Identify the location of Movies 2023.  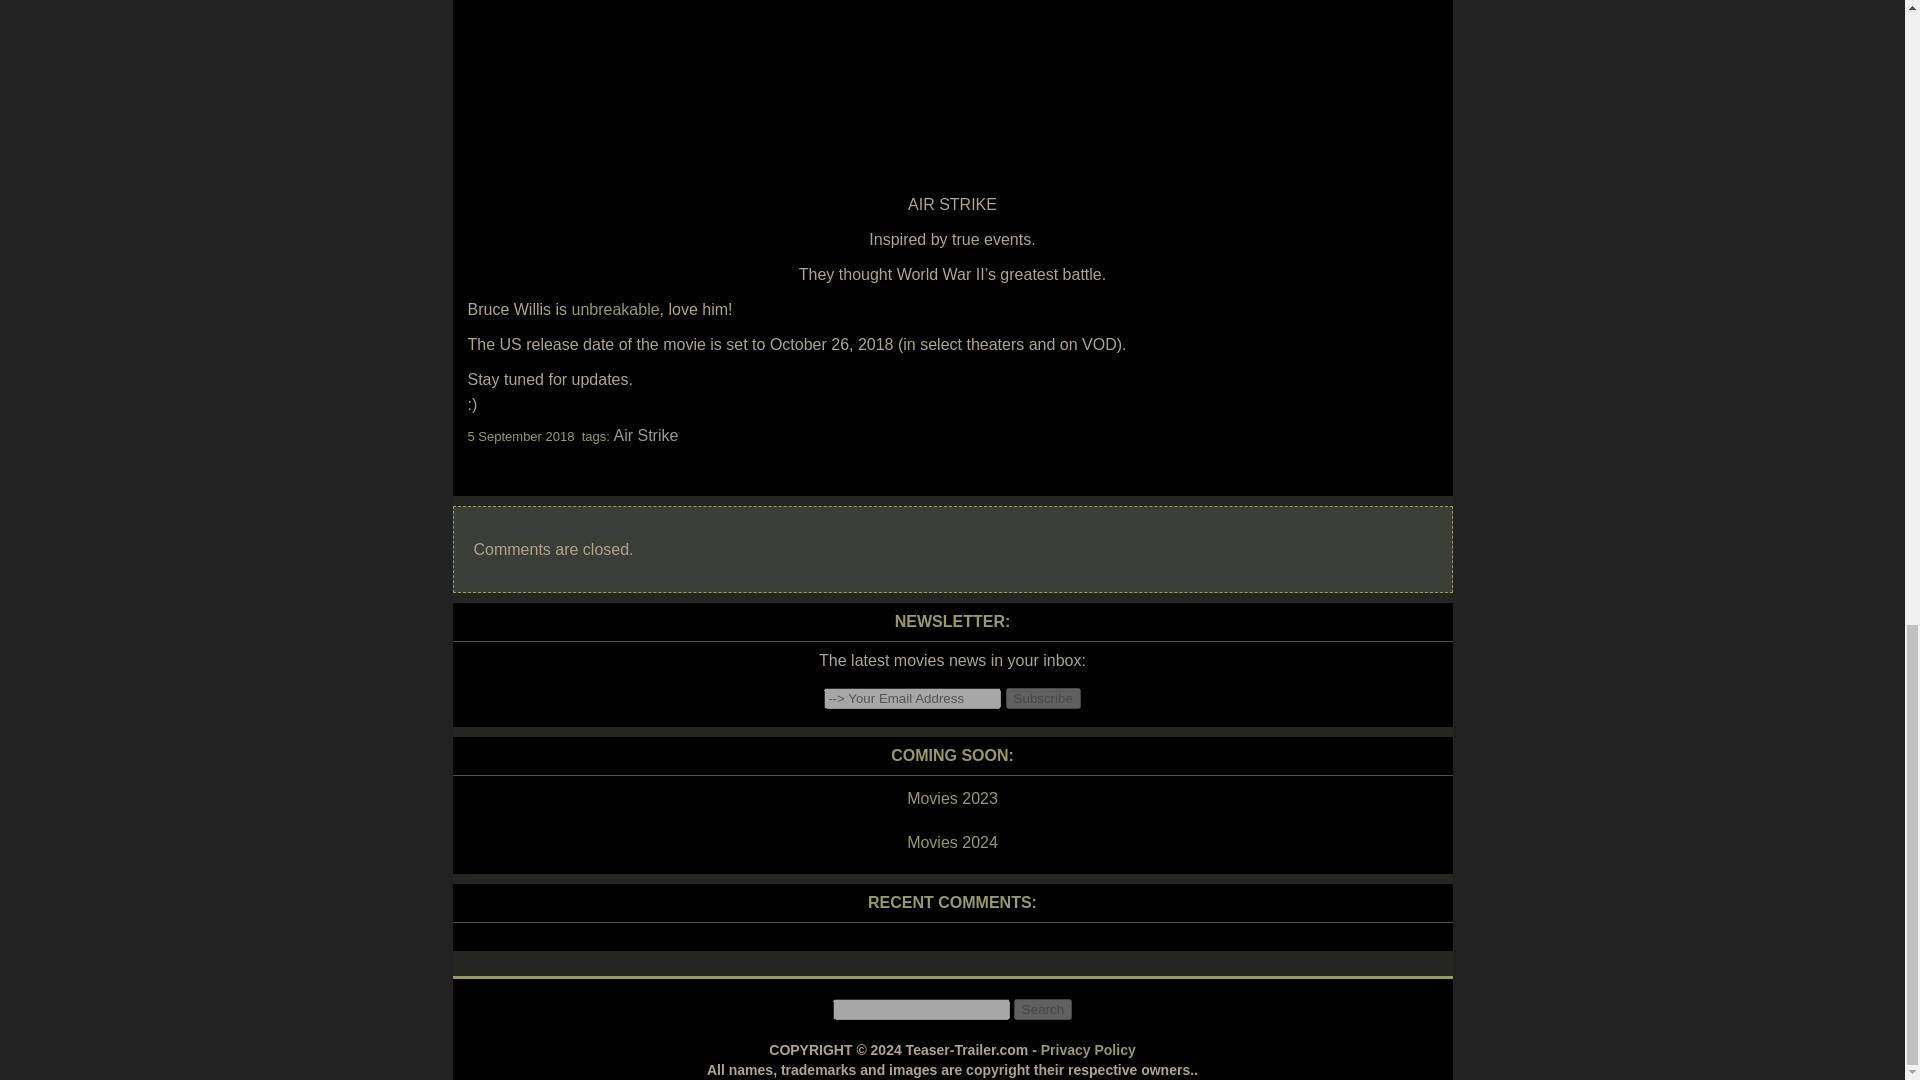
(951, 799).